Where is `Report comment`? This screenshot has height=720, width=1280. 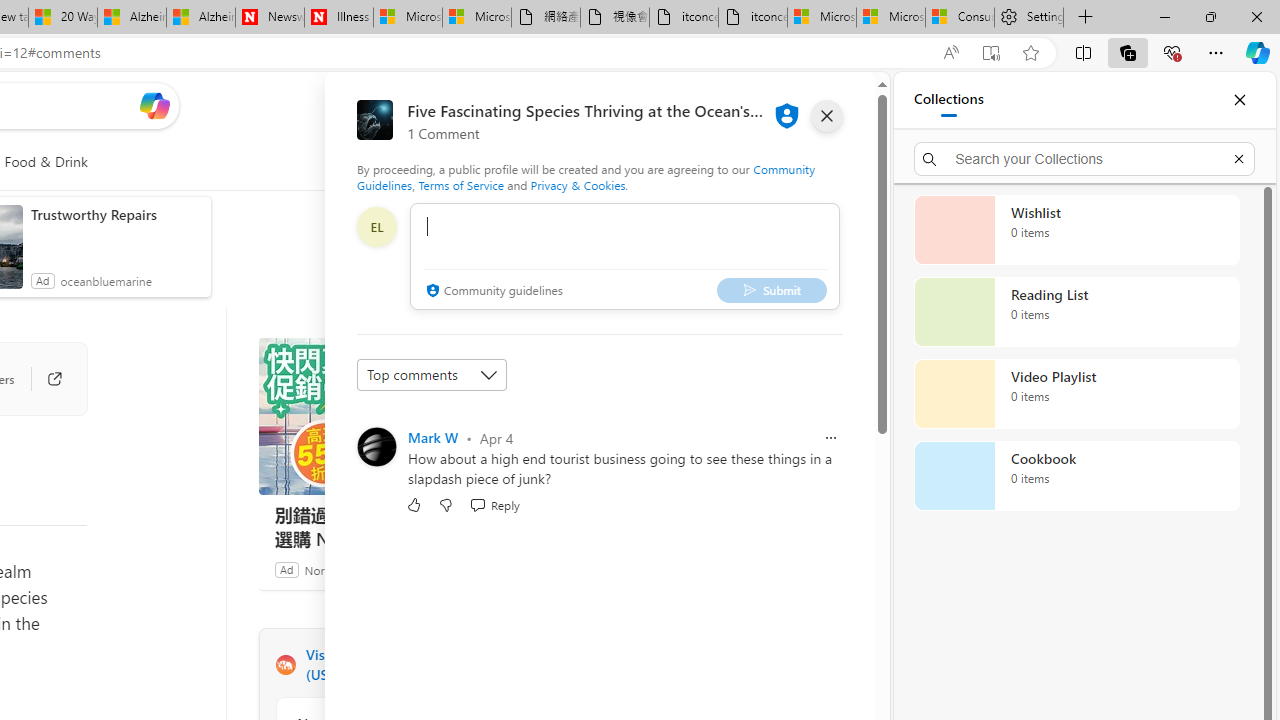 Report comment is located at coordinates (831, 438).